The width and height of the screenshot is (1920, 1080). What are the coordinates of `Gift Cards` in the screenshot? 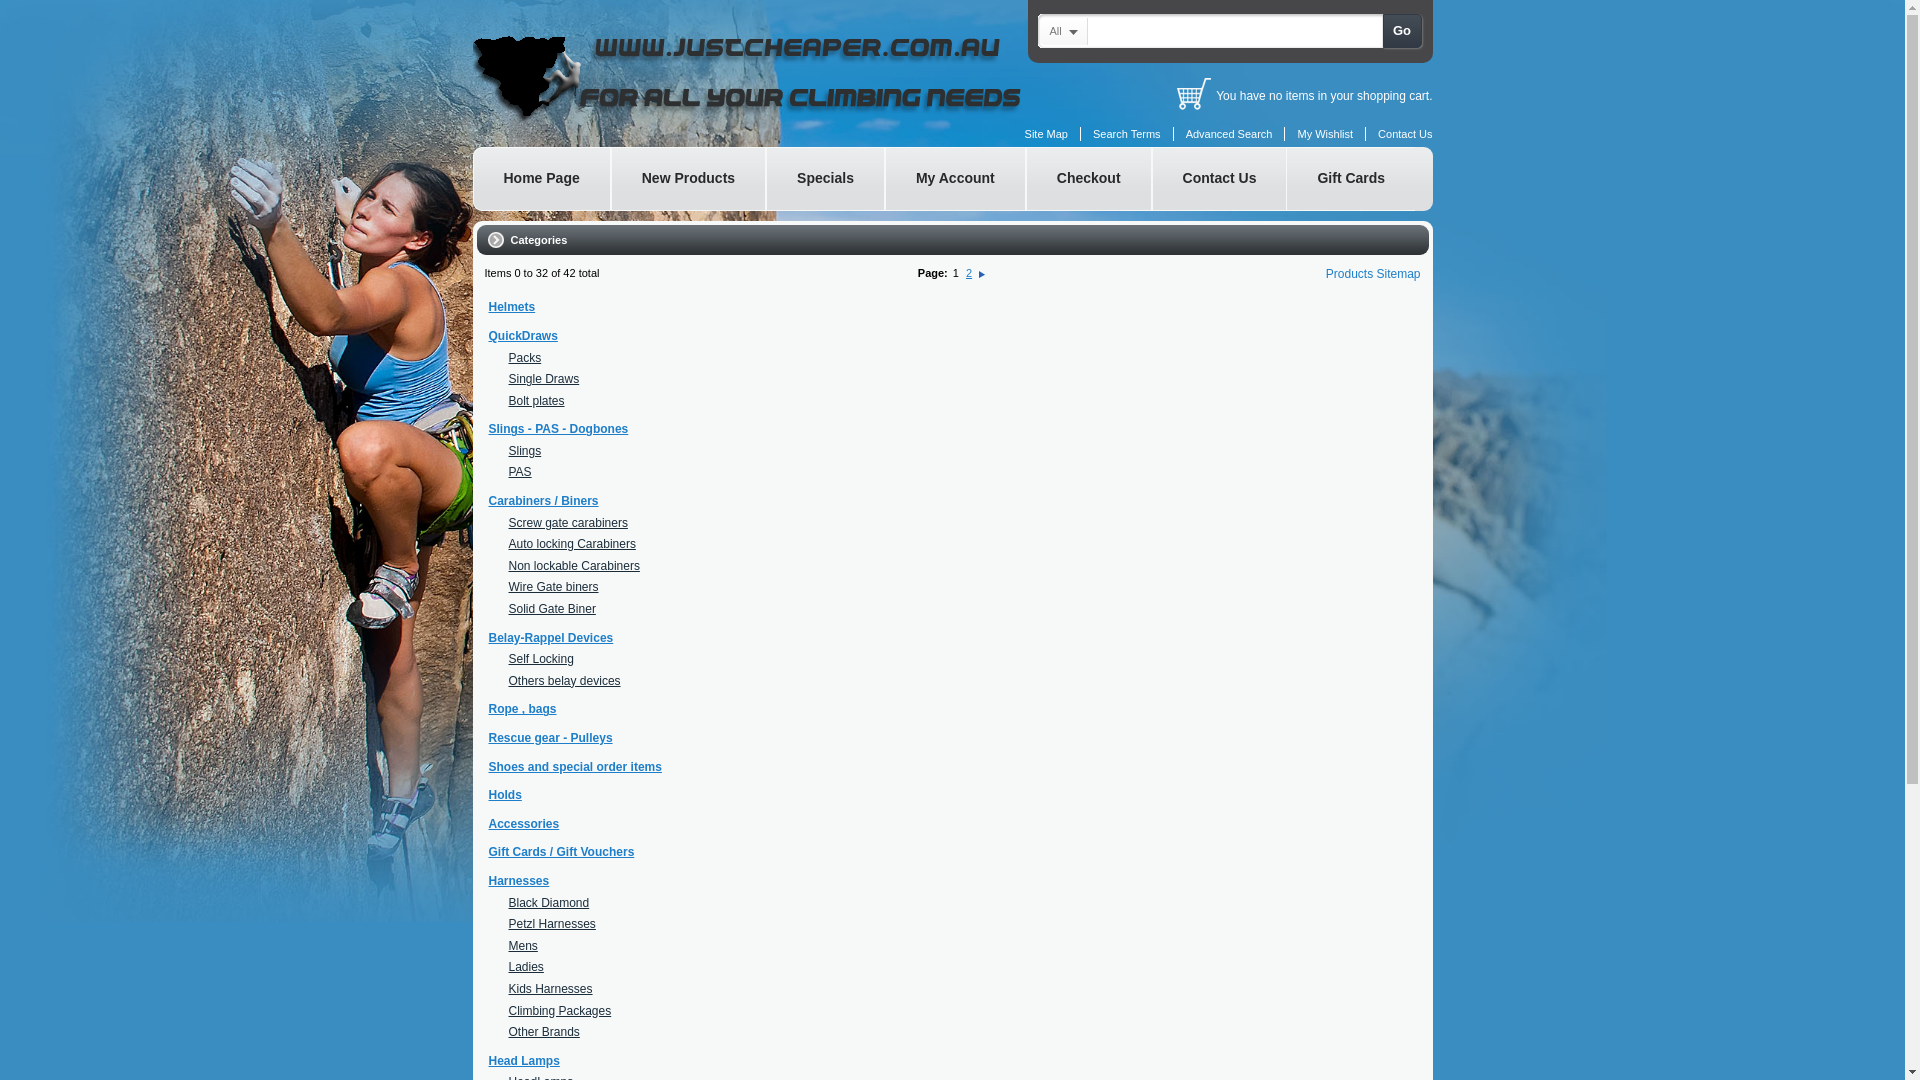 It's located at (1350, 179).